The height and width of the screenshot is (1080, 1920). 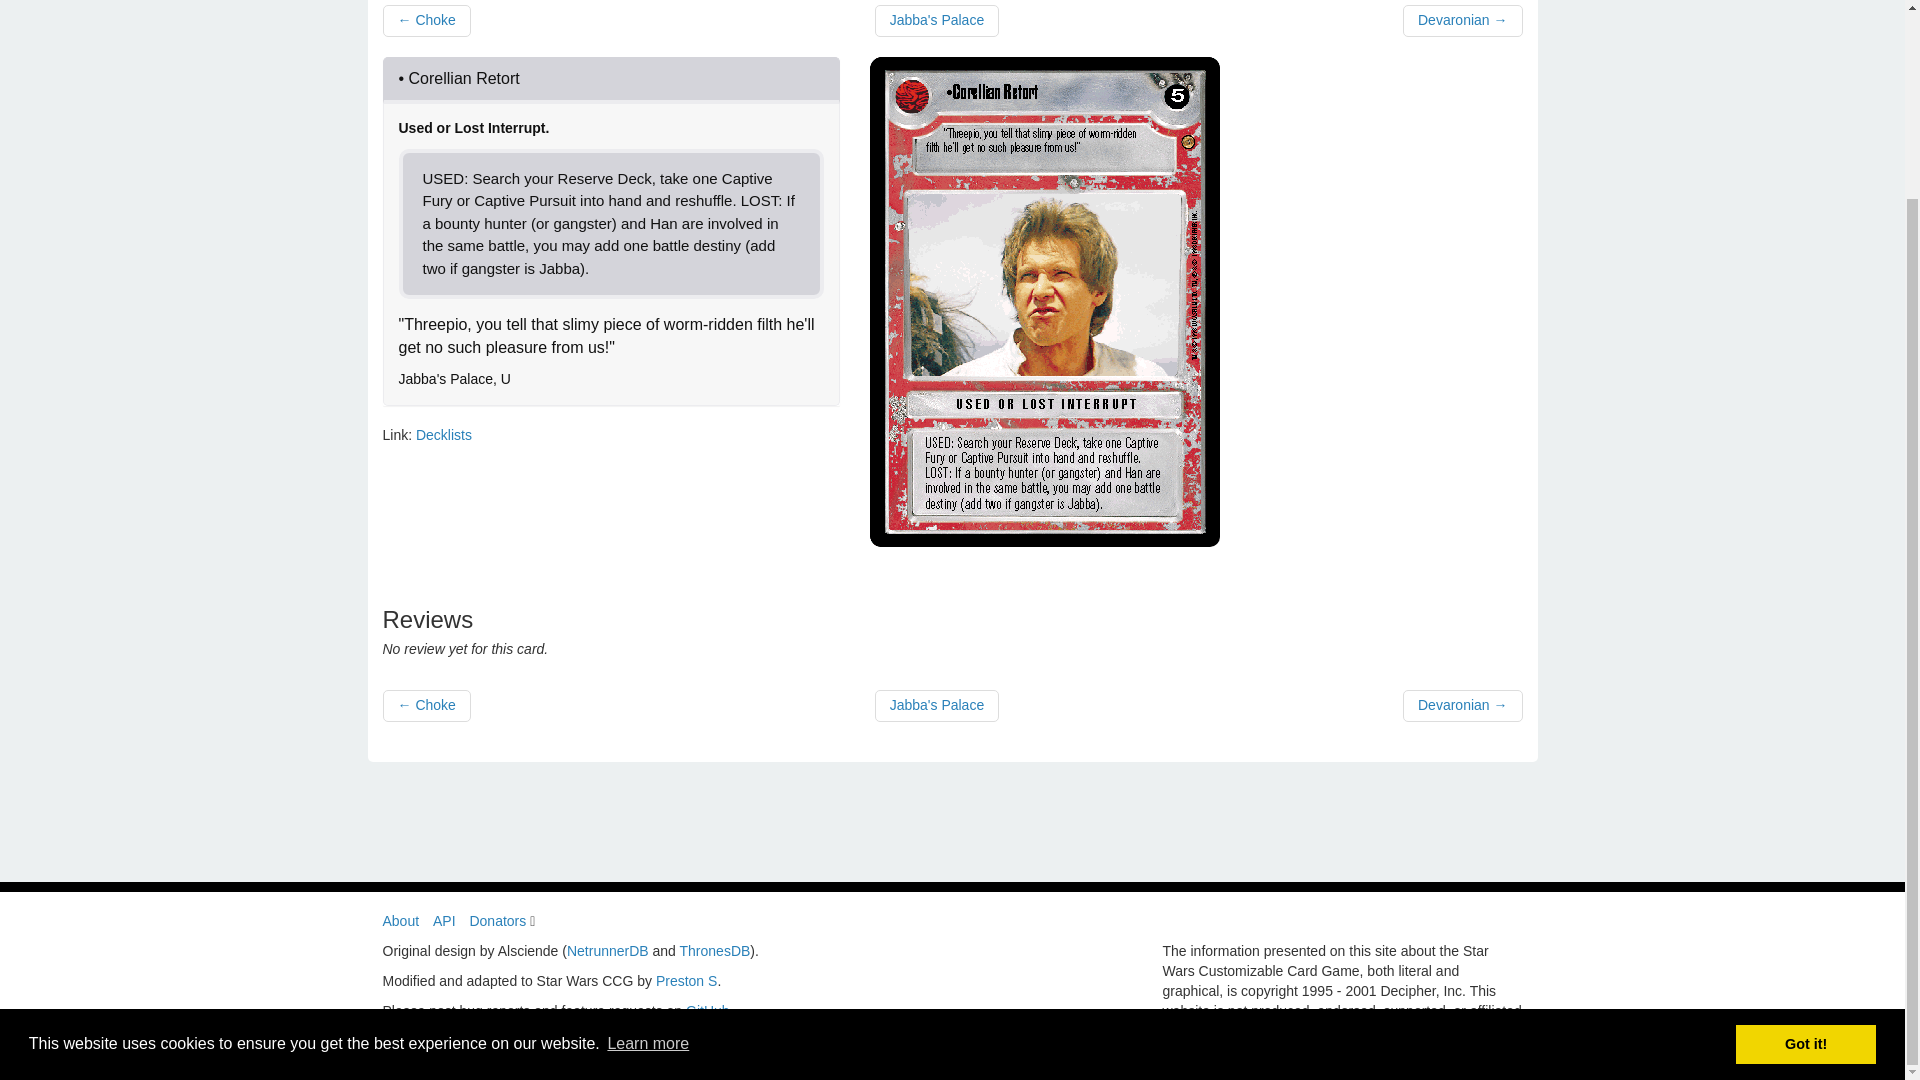 What do you see at coordinates (532, 921) in the screenshot?
I see `The Gracious Donator` at bounding box center [532, 921].